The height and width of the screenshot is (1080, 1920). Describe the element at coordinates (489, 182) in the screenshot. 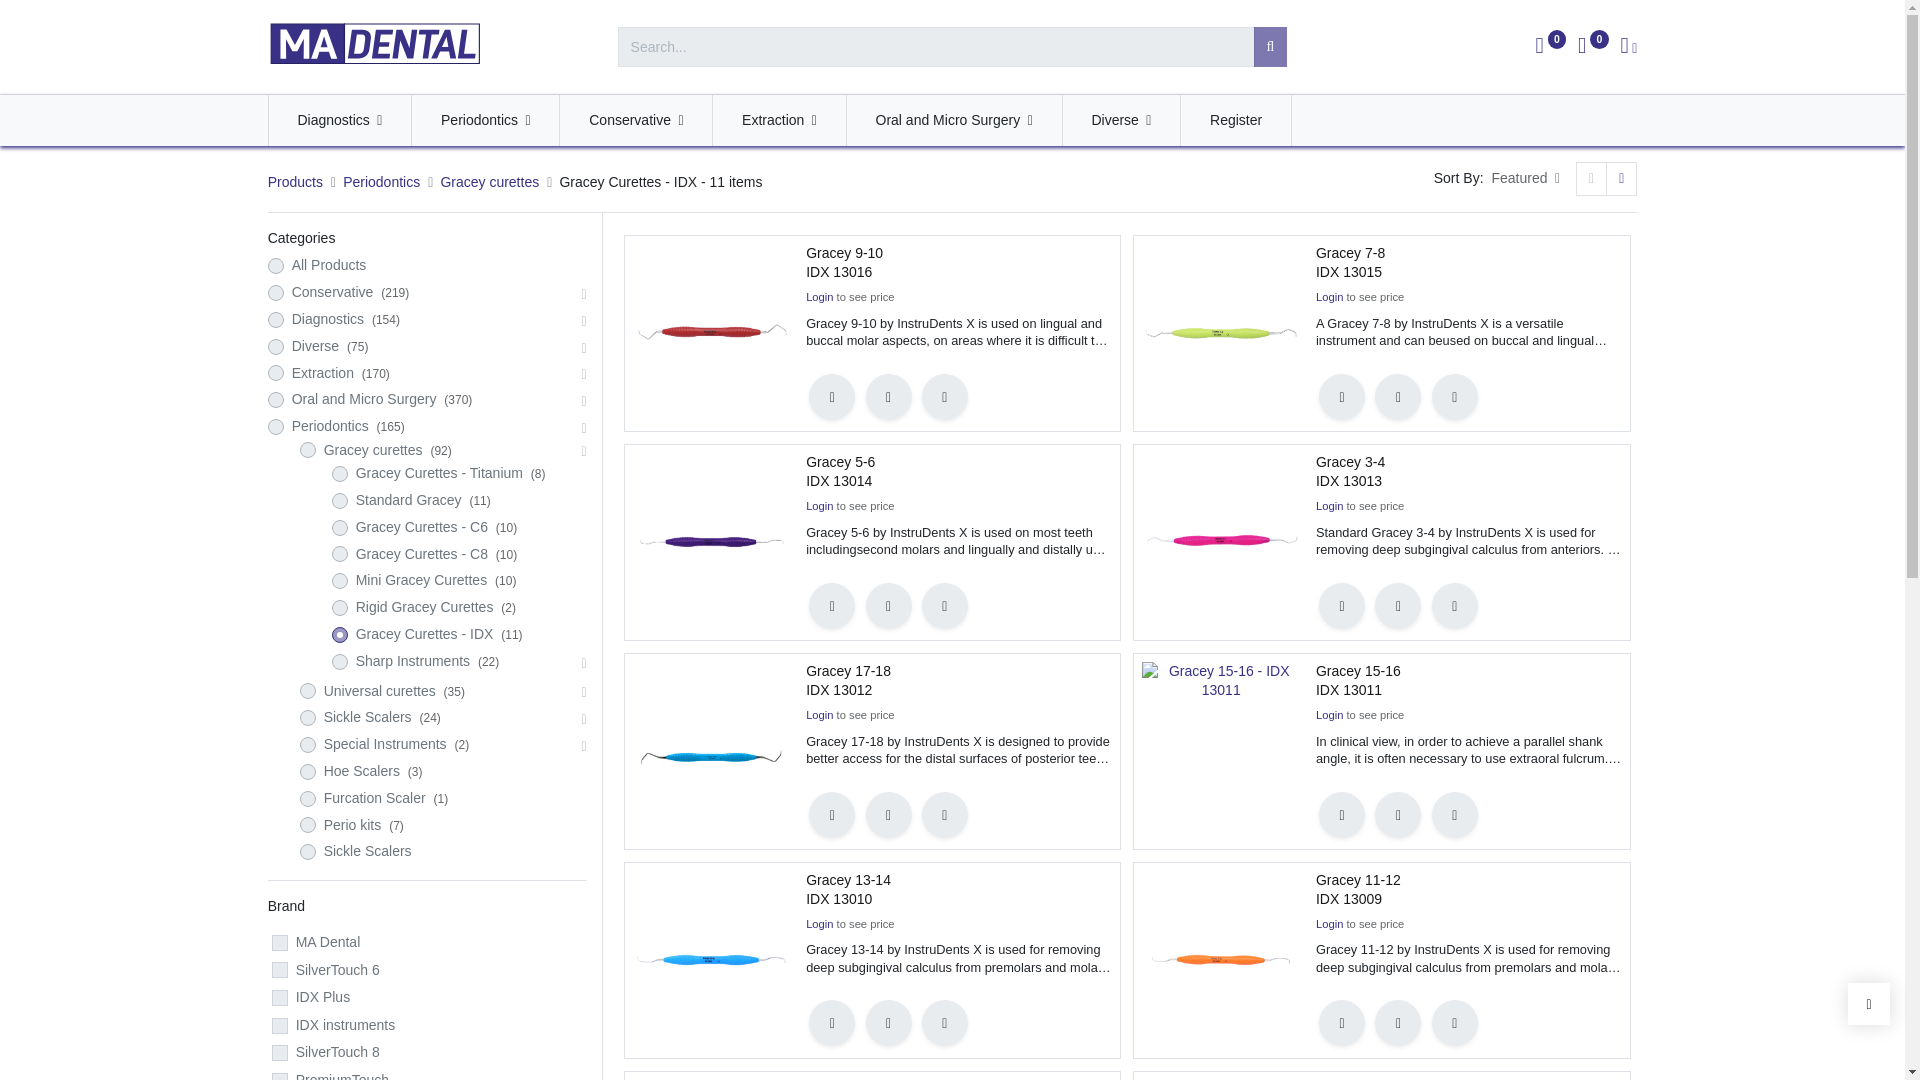

I see `Gracey curettes` at that location.